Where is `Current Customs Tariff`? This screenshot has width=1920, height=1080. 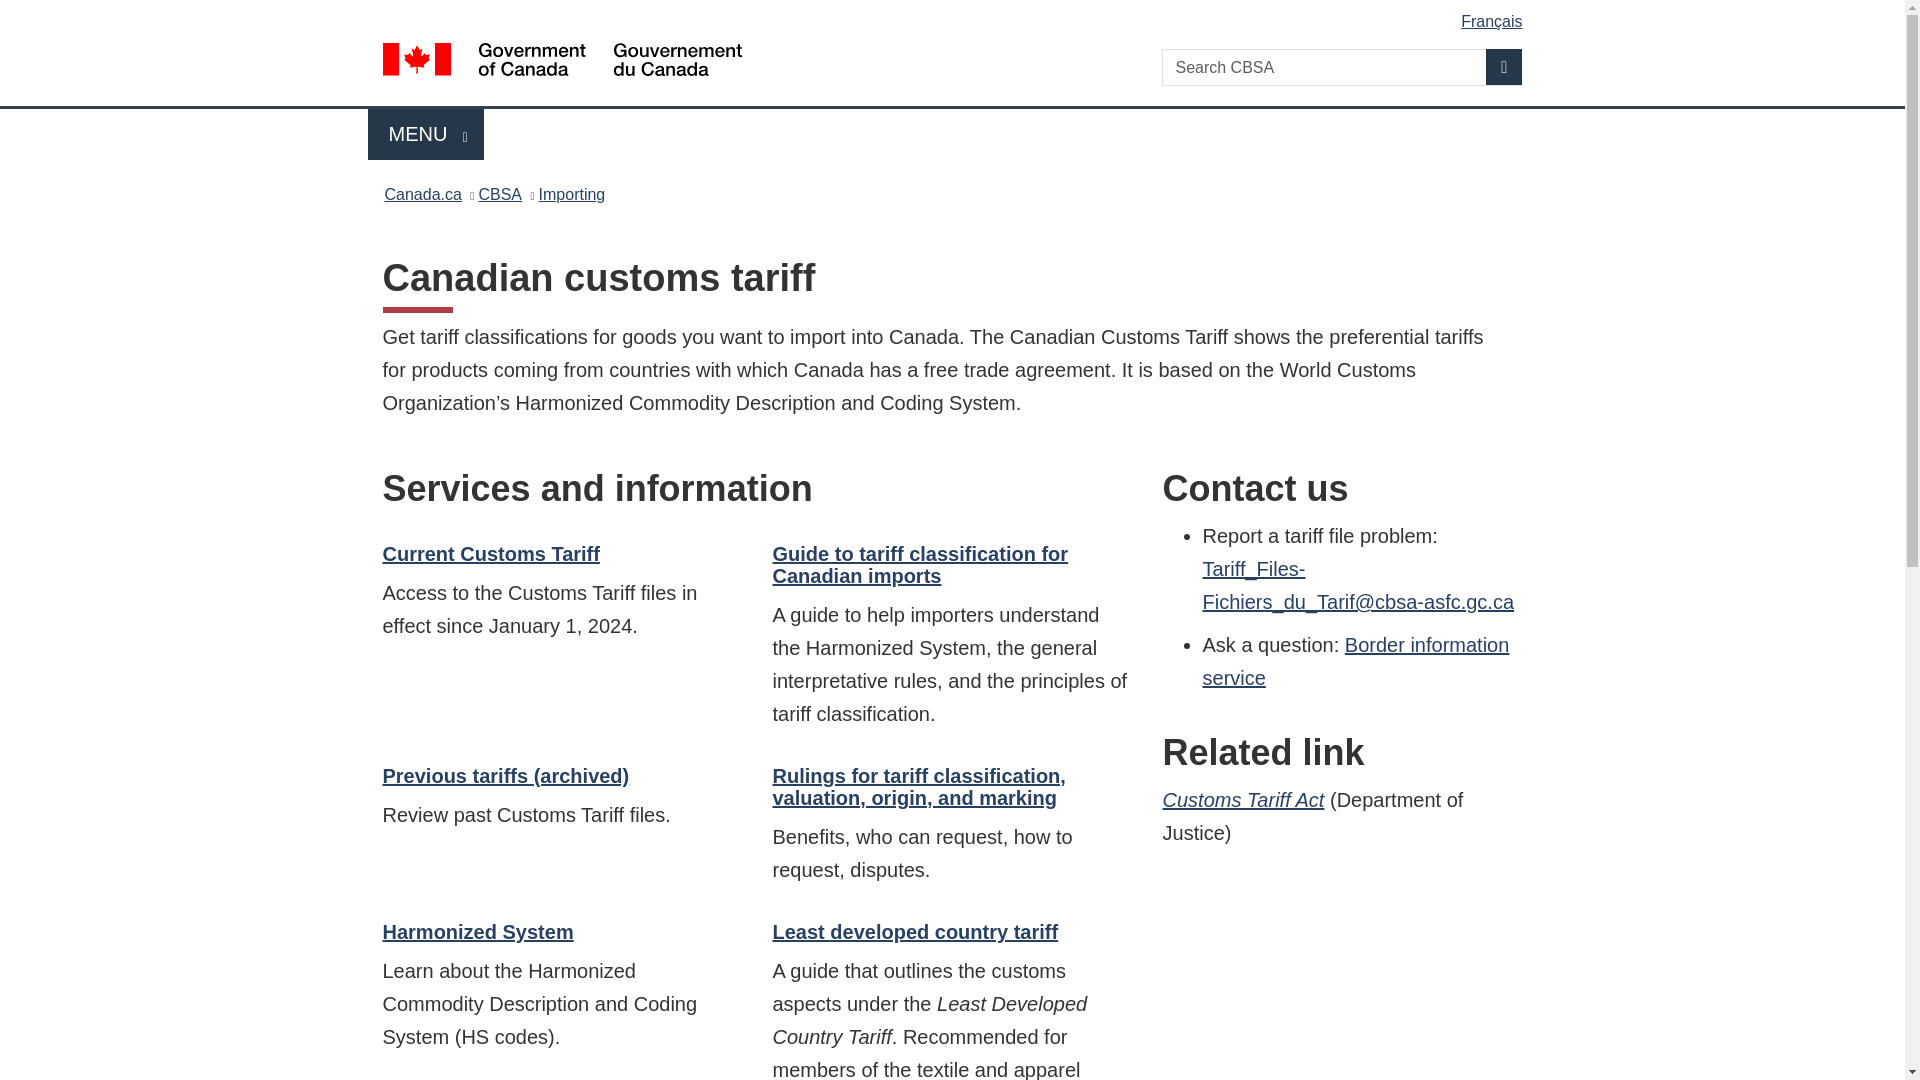
Current Customs Tariff is located at coordinates (490, 554).